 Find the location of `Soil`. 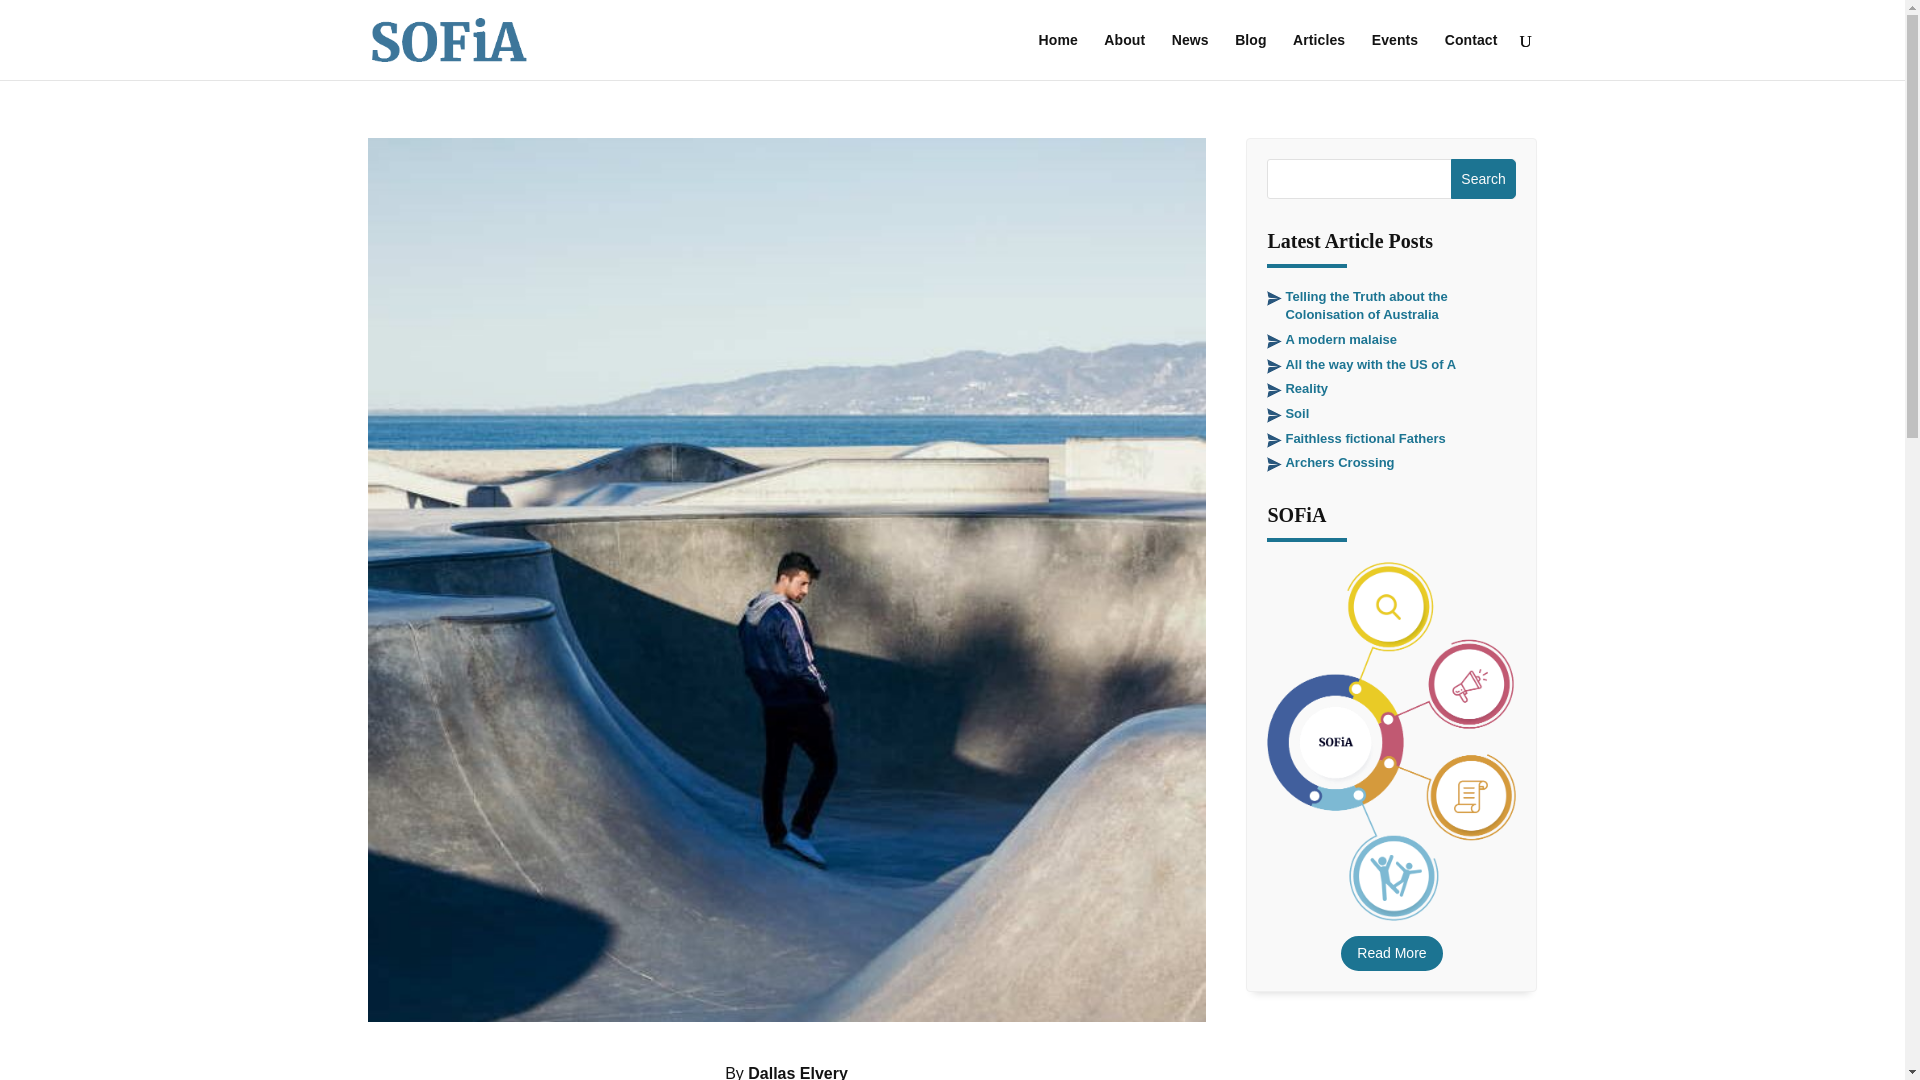

Soil is located at coordinates (1296, 414).